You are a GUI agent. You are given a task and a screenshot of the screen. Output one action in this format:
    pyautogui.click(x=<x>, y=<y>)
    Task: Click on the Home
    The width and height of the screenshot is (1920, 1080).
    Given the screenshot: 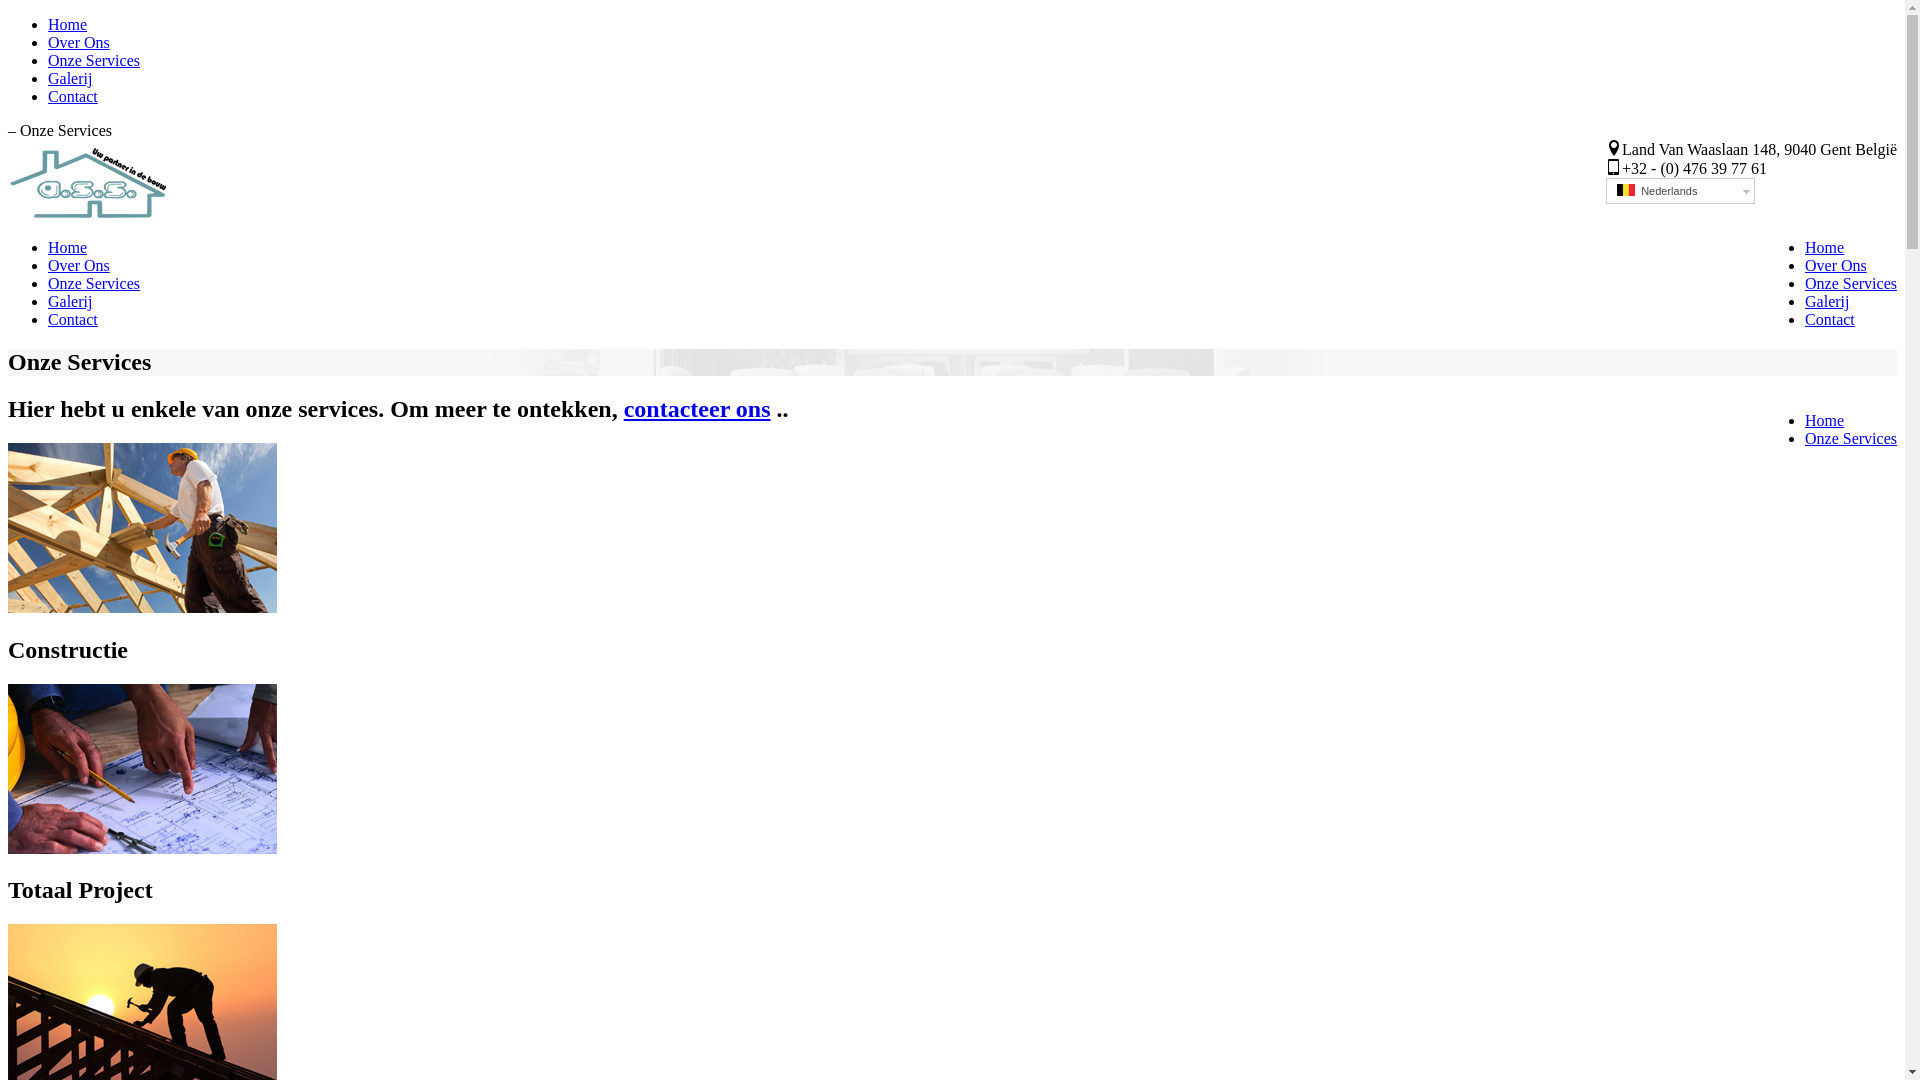 What is the action you would take?
    pyautogui.click(x=68, y=24)
    